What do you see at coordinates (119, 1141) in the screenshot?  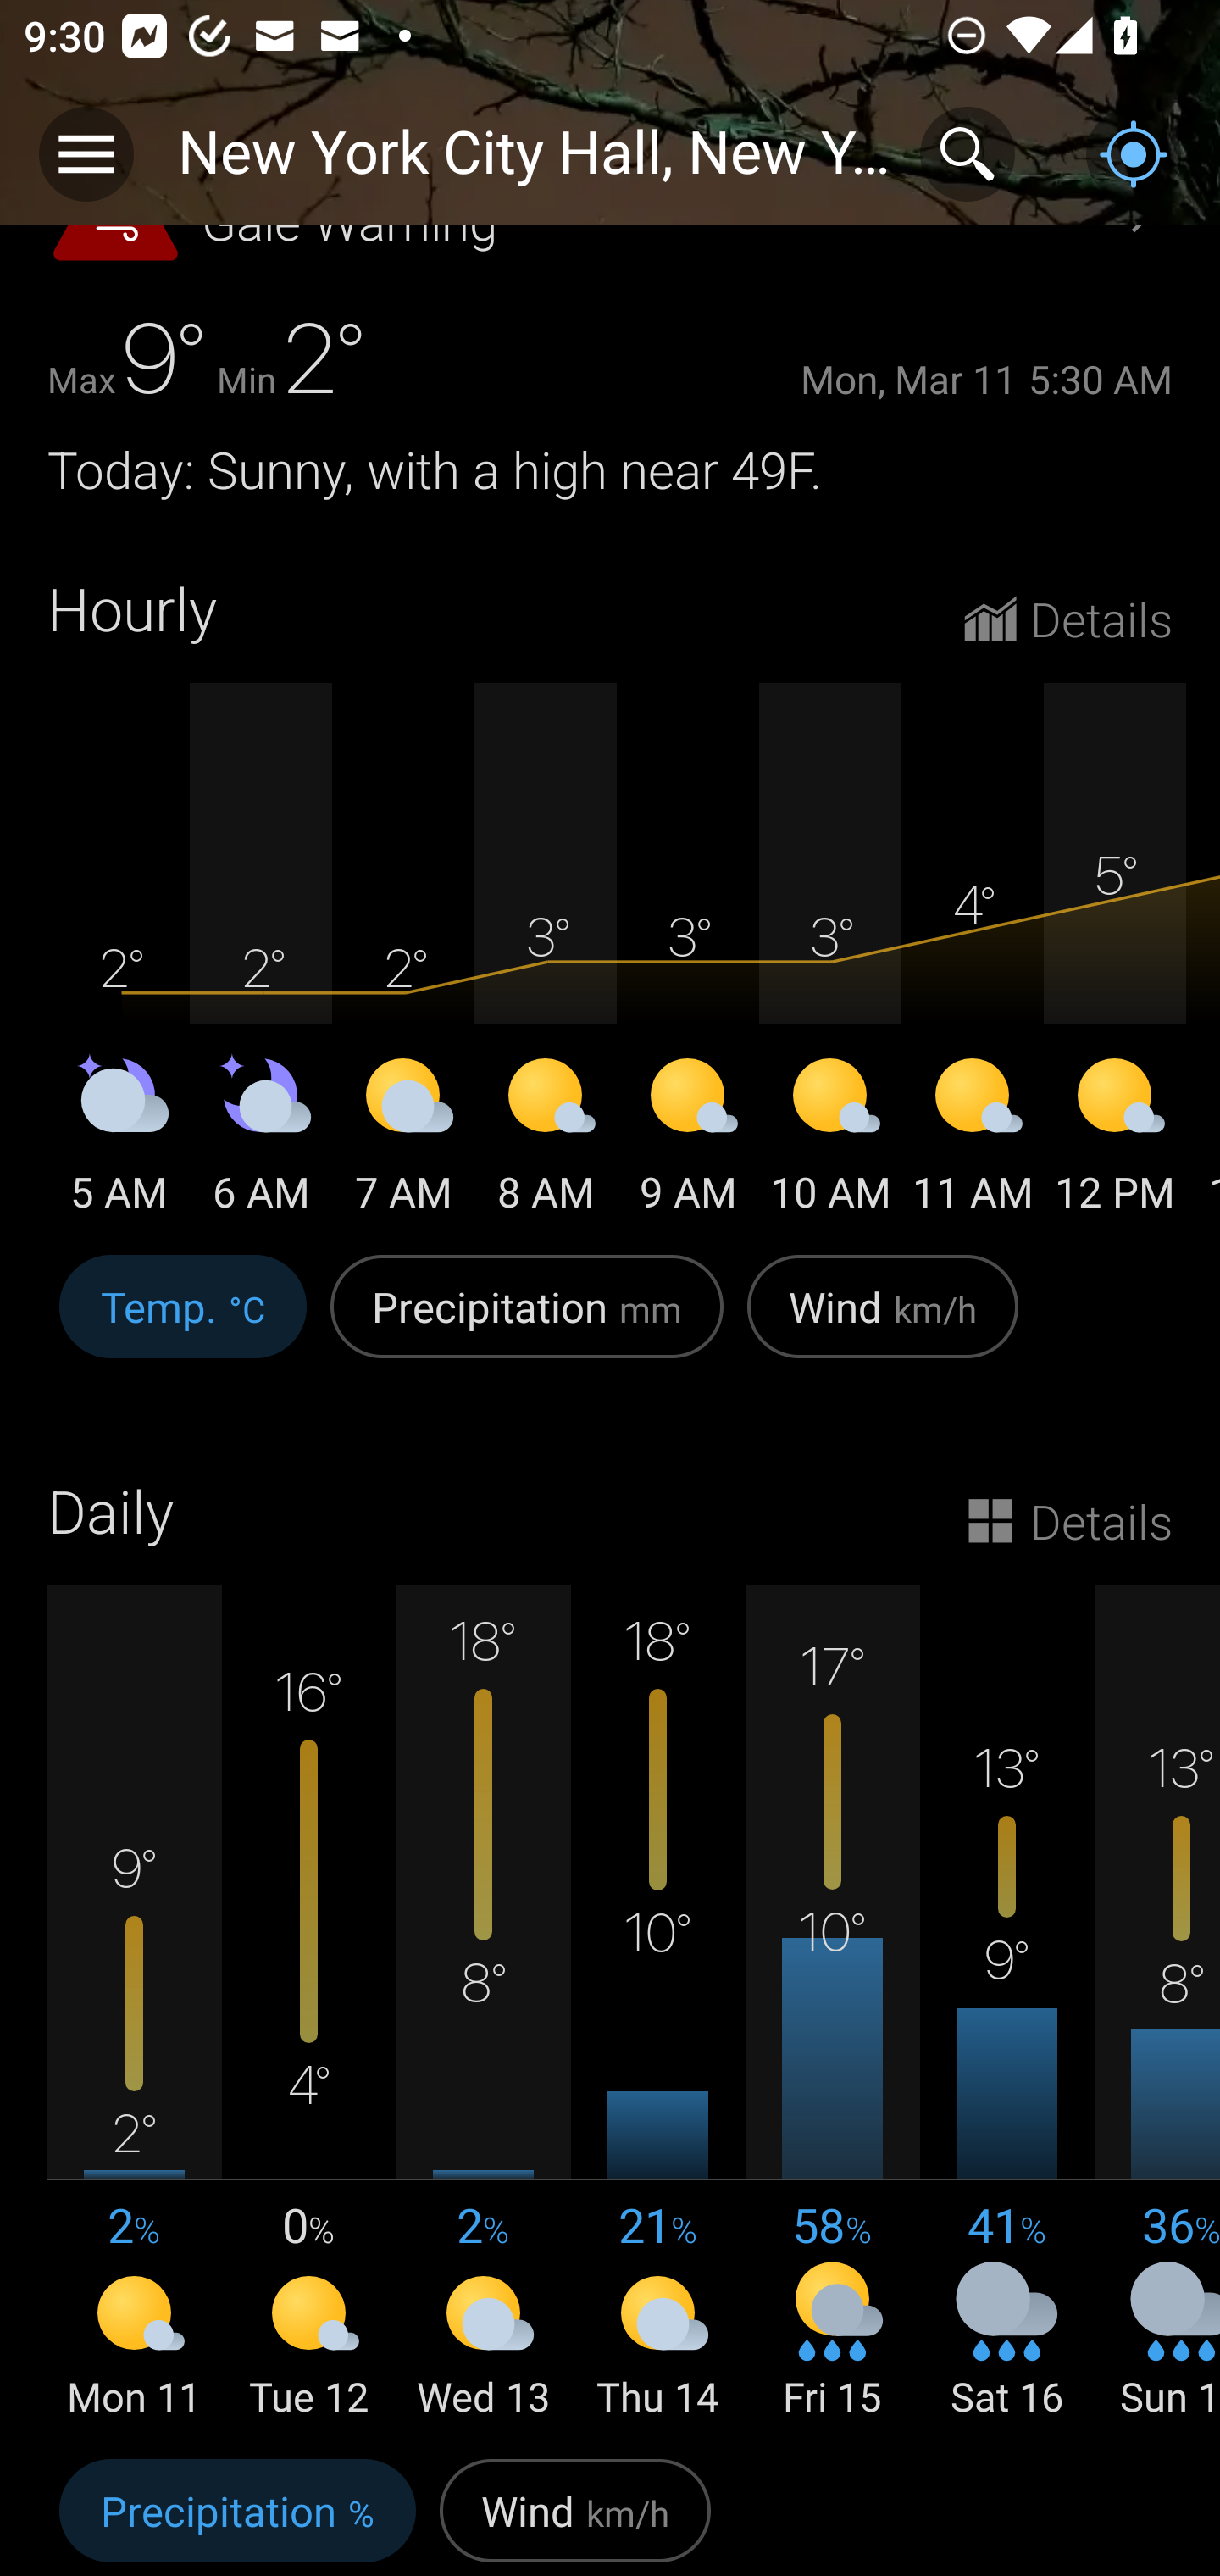 I see `5 AM` at bounding box center [119, 1141].